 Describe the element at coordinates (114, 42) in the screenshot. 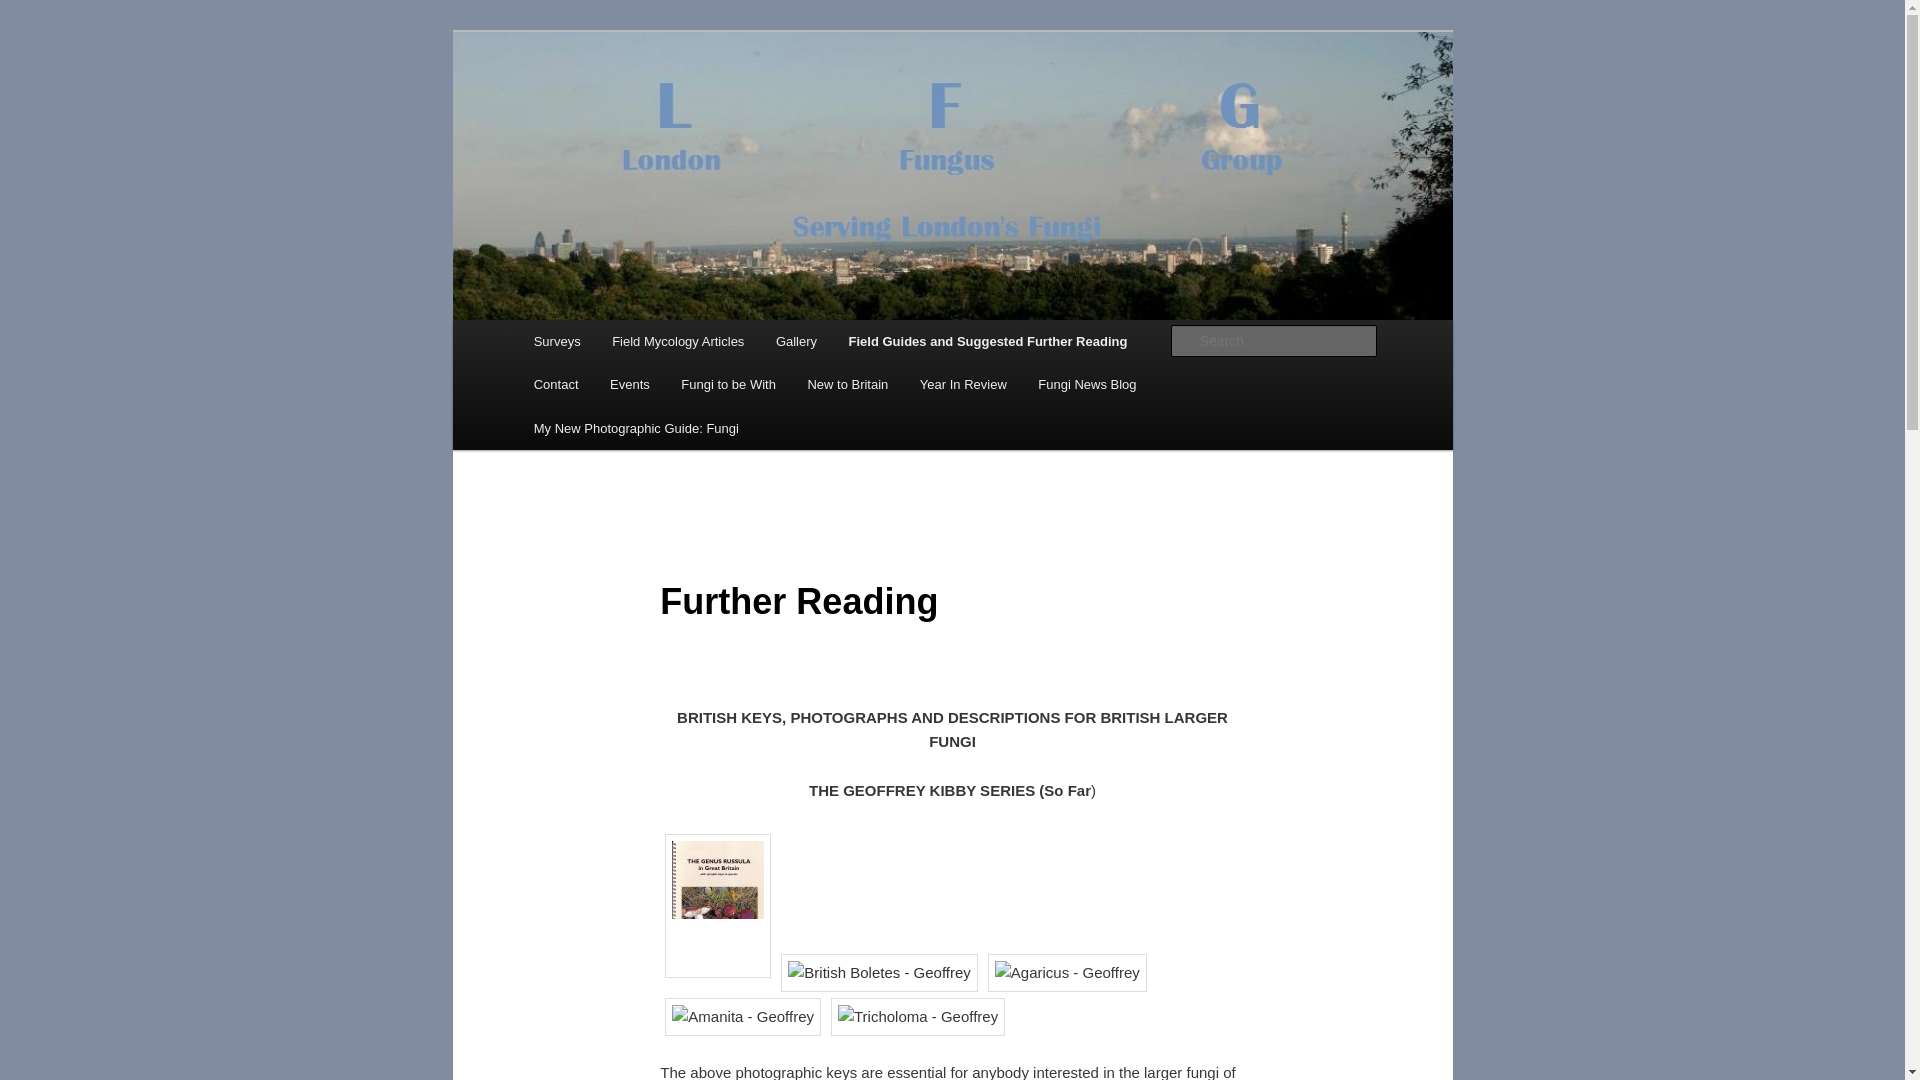

I see `Skip to primary content` at that location.